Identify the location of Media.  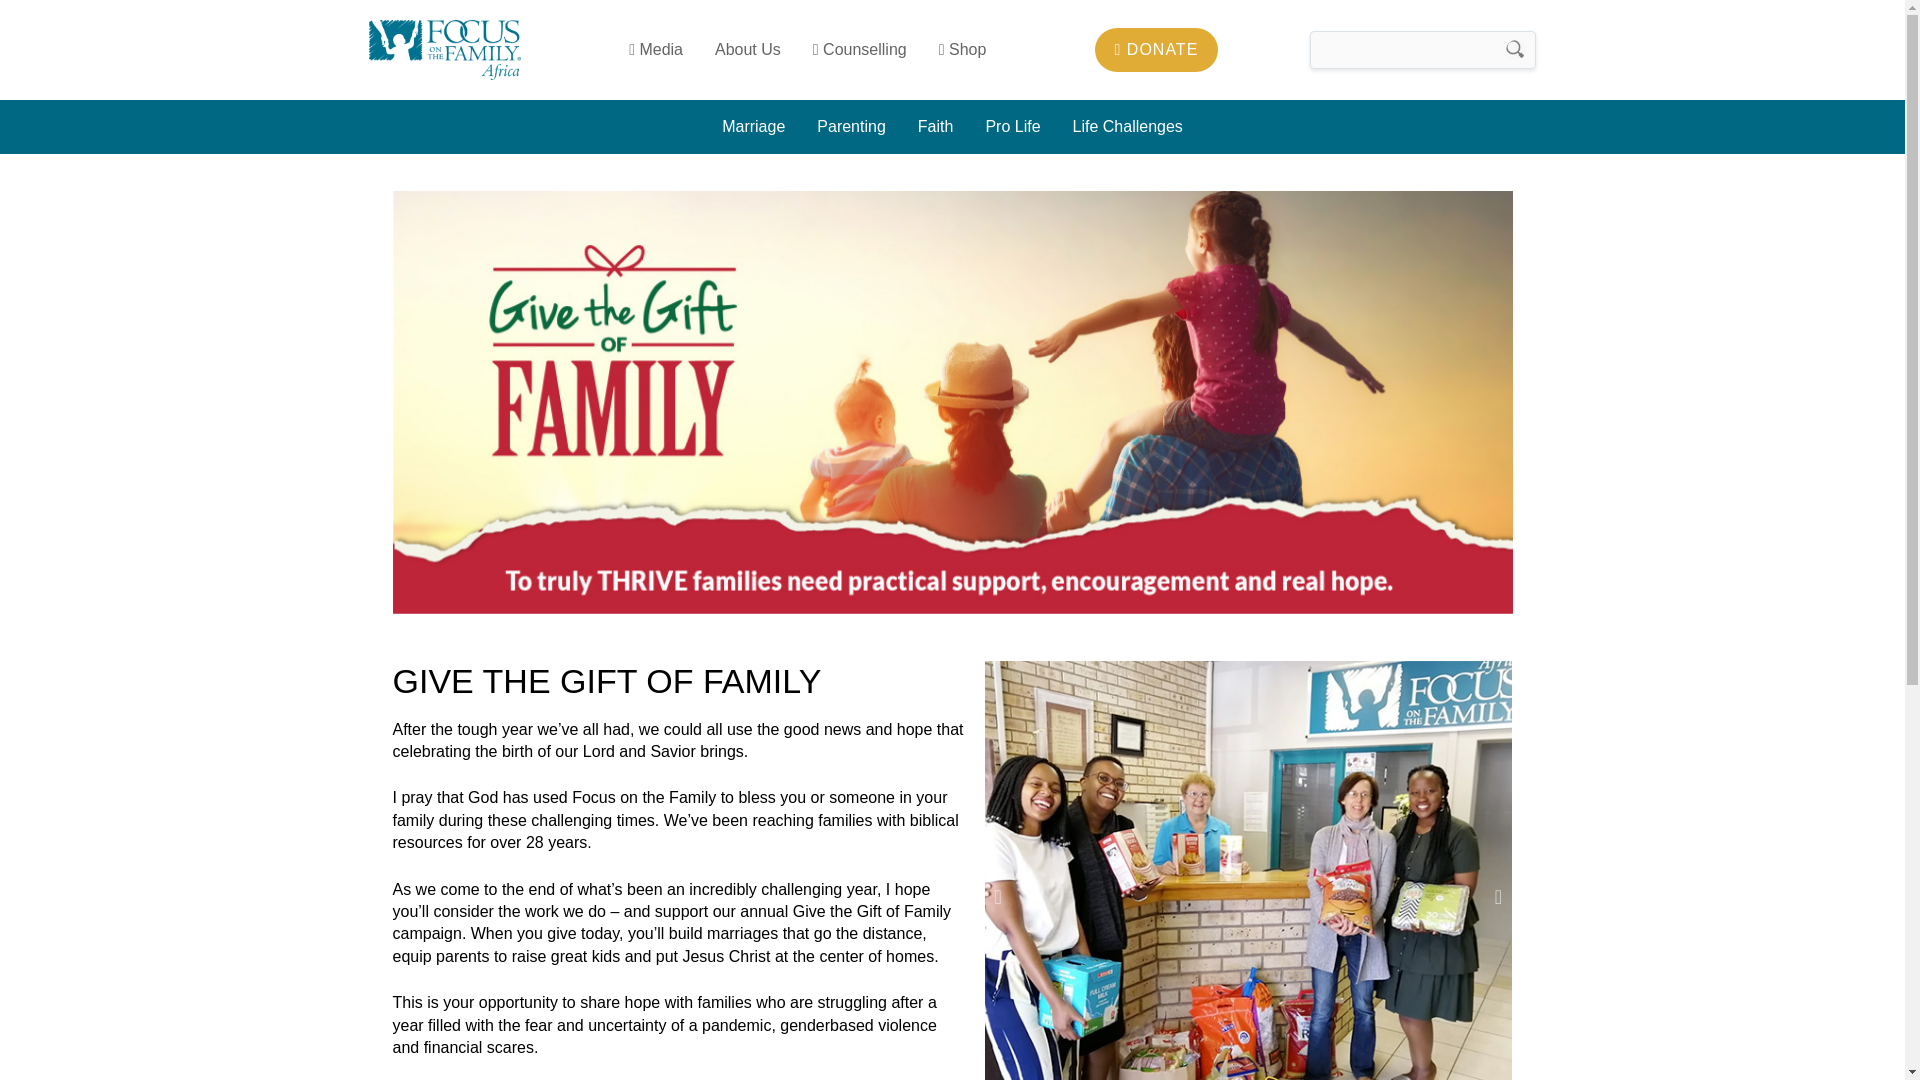
(655, 49).